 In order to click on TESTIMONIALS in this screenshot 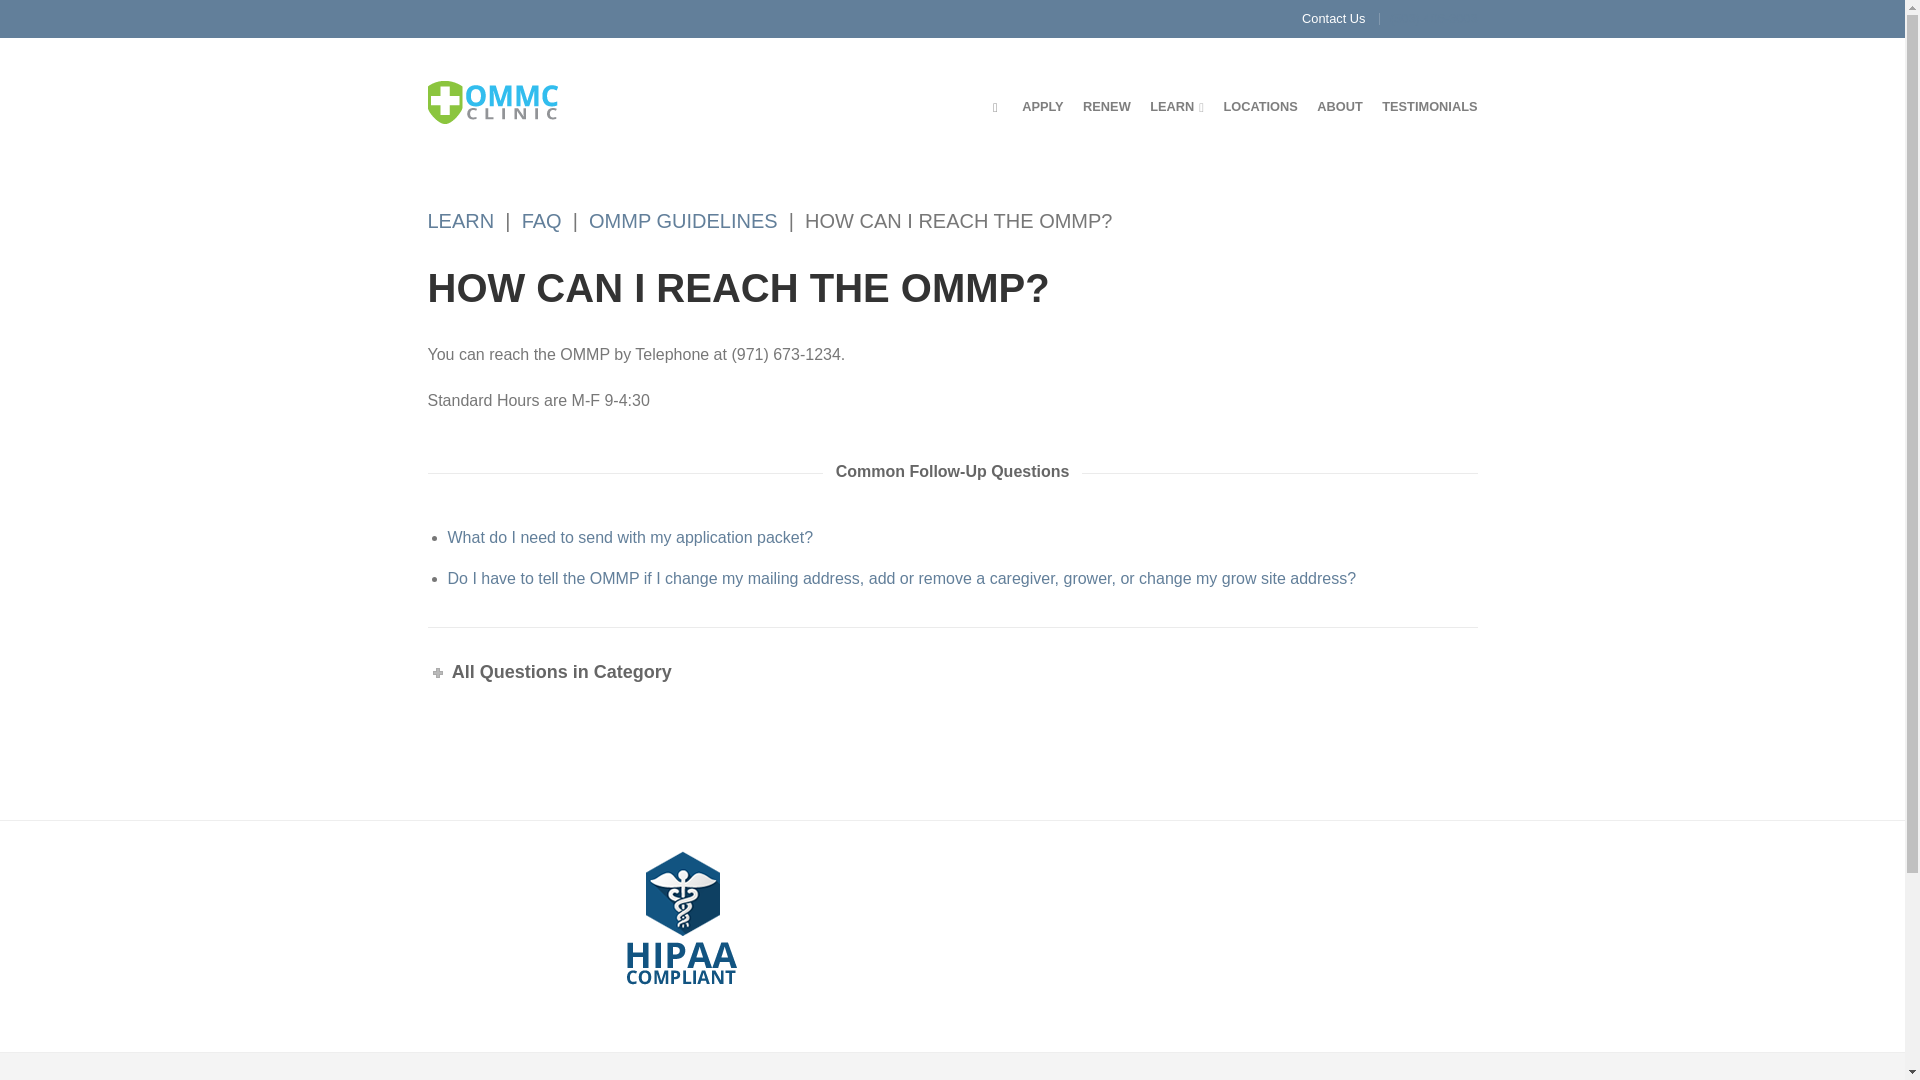, I will do `click(1429, 106)`.